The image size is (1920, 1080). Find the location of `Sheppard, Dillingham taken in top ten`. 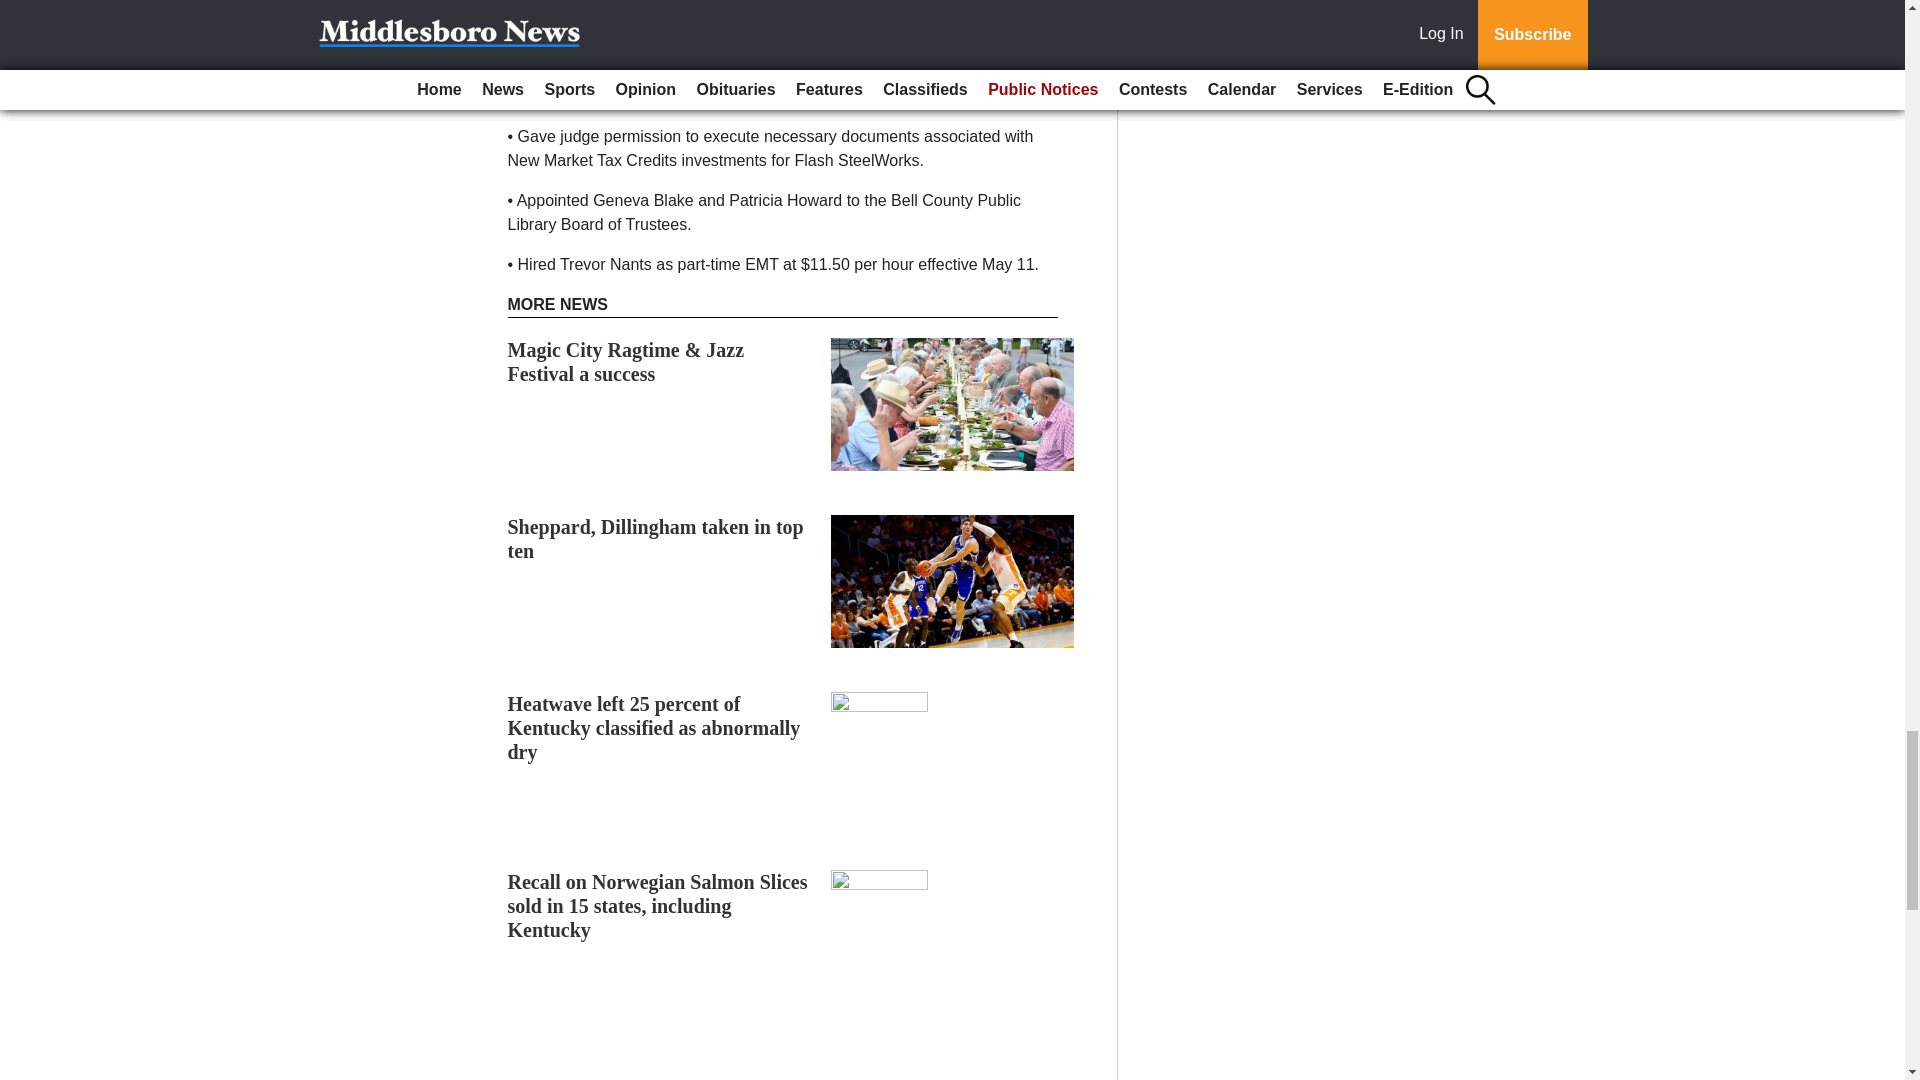

Sheppard, Dillingham taken in top ten is located at coordinates (656, 538).